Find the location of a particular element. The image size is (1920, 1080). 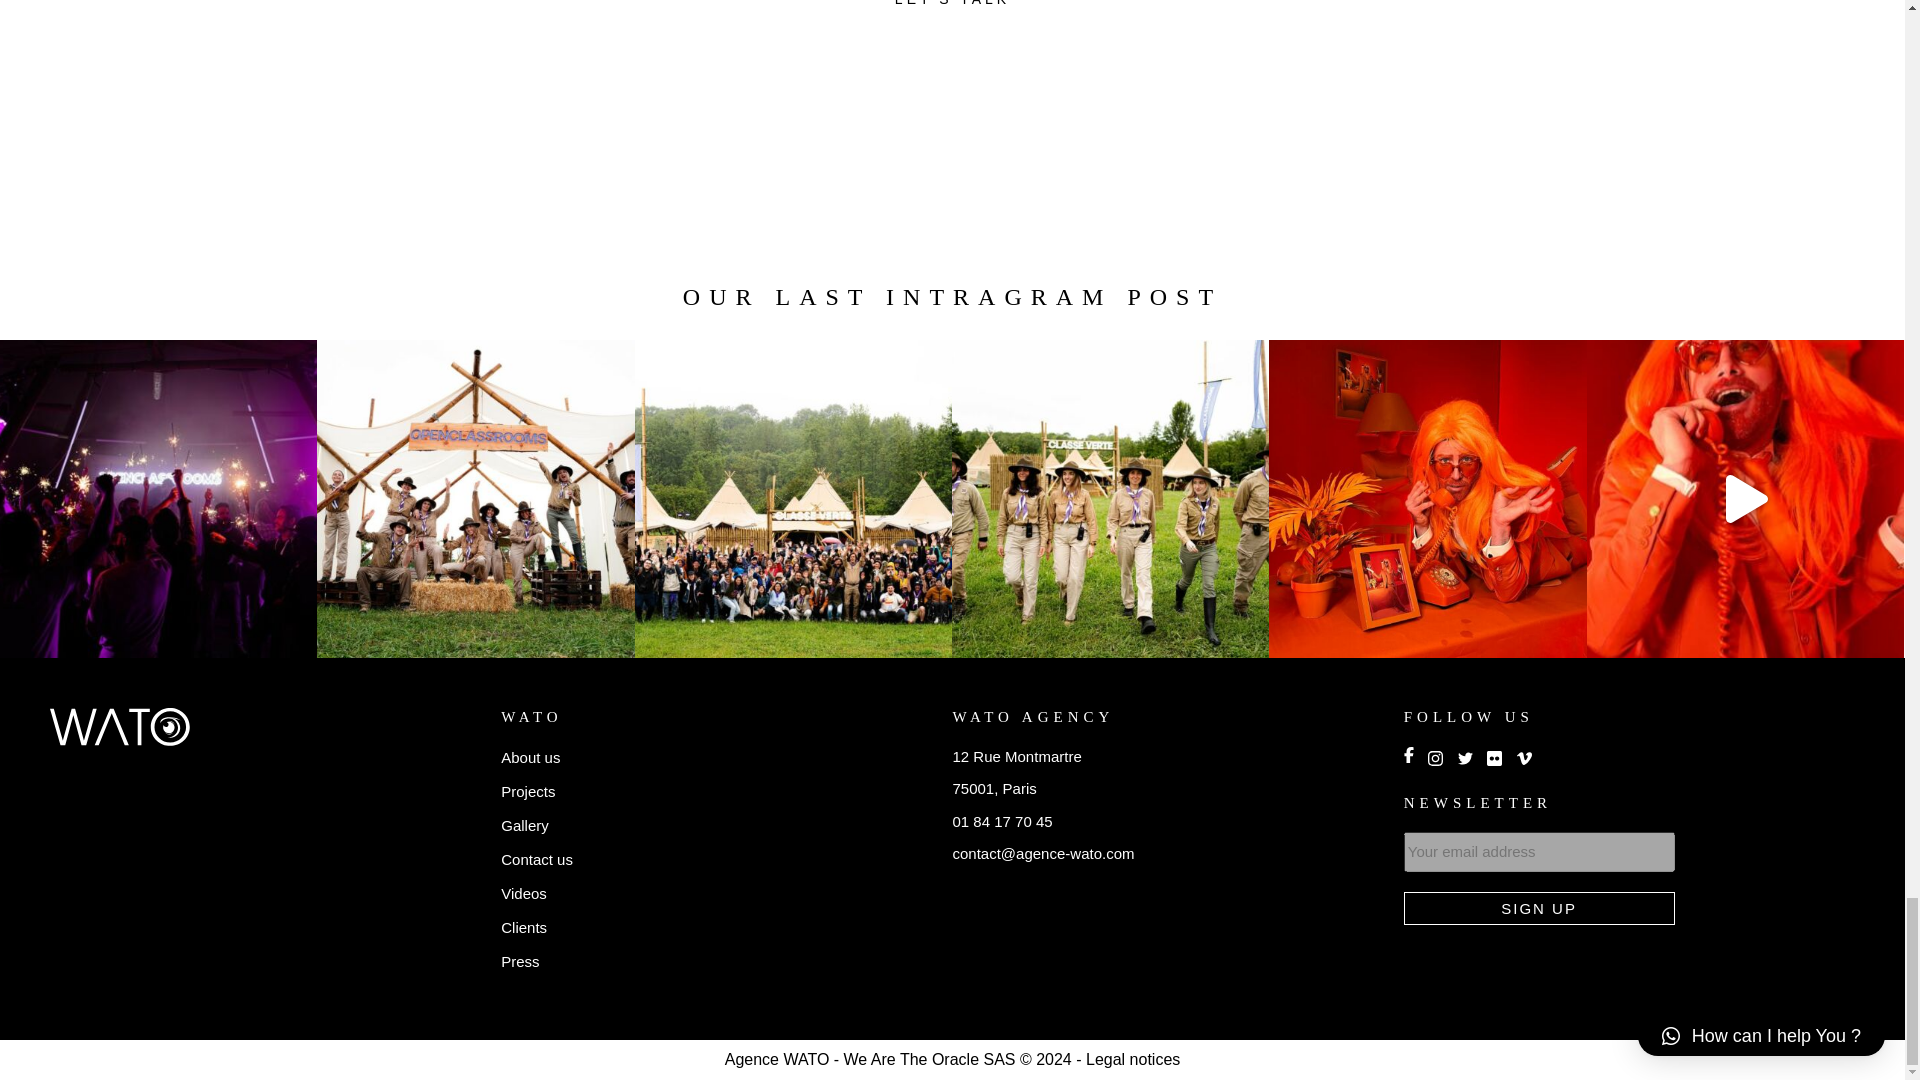

phone is located at coordinates (1002, 822).